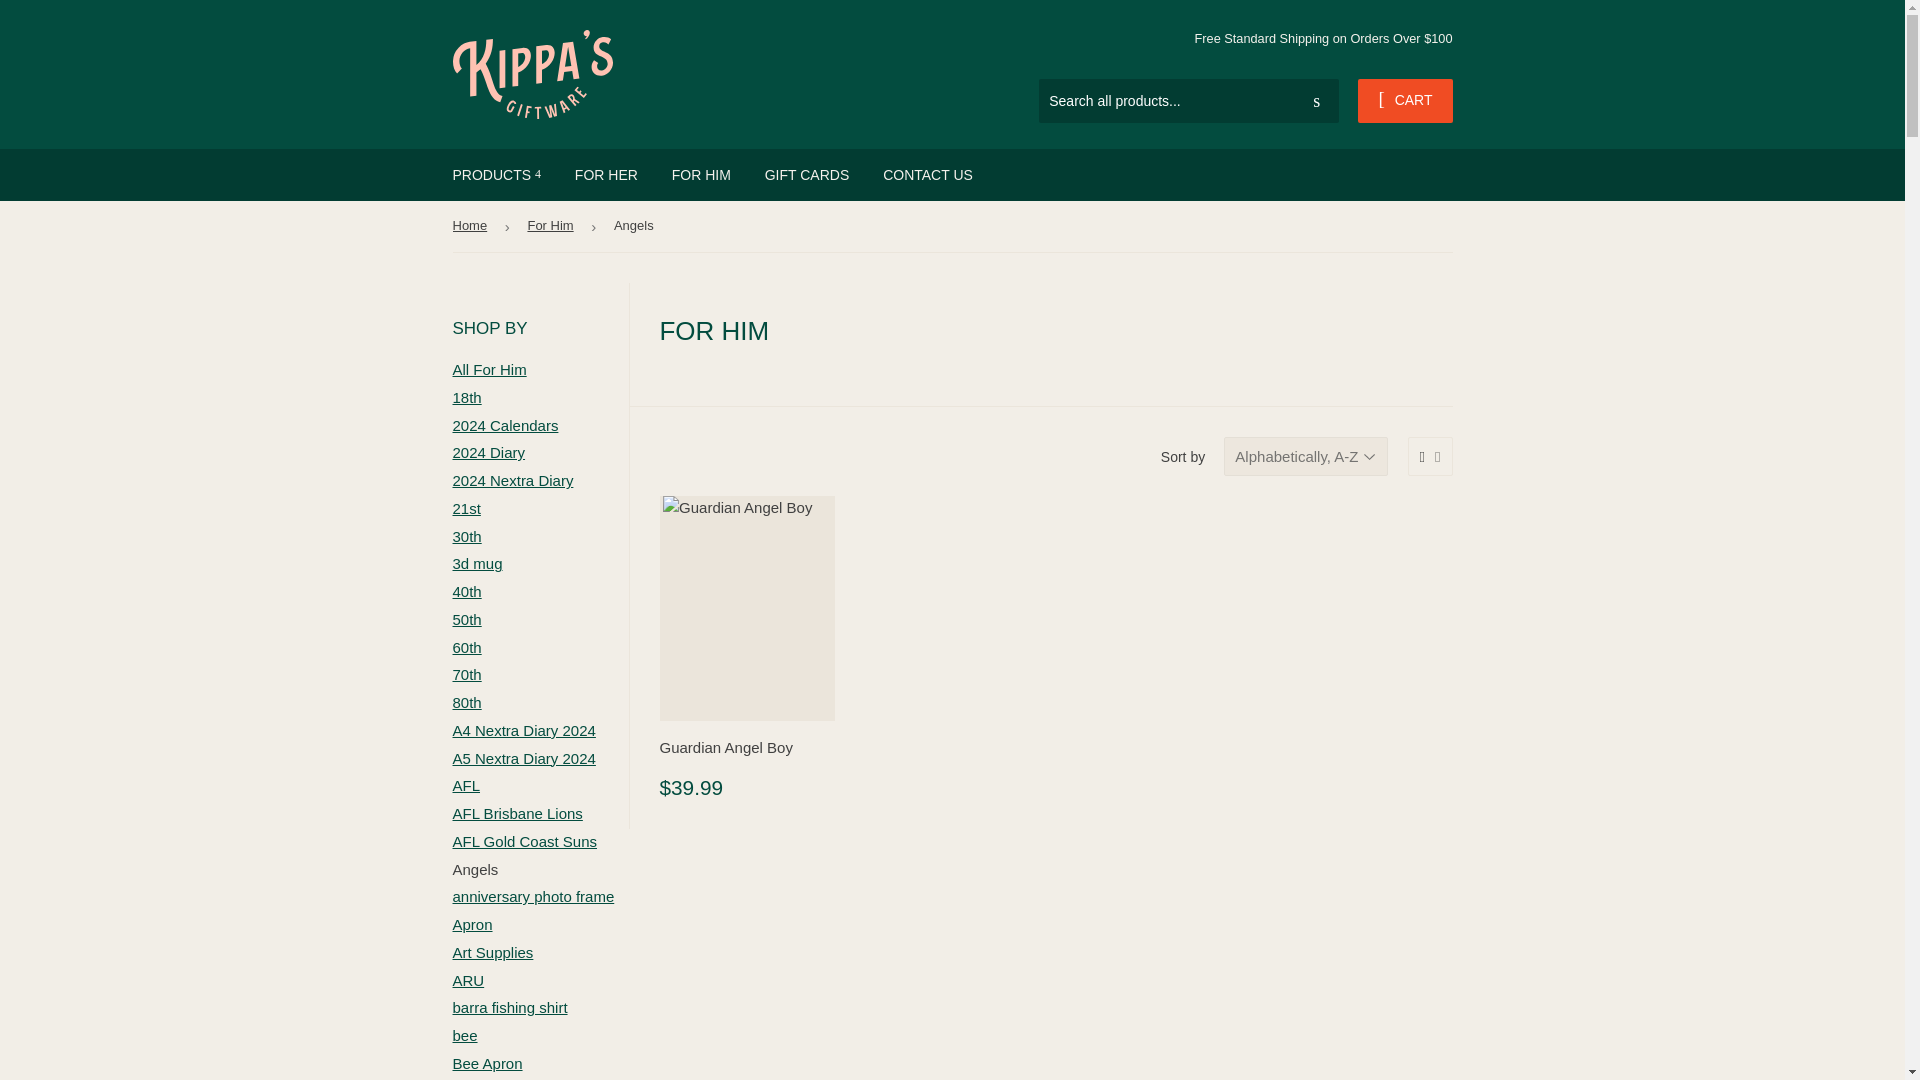 Image resolution: width=1920 pixels, height=1080 pixels. I want to click on Show products matching tag 60th, so click(466, 647).